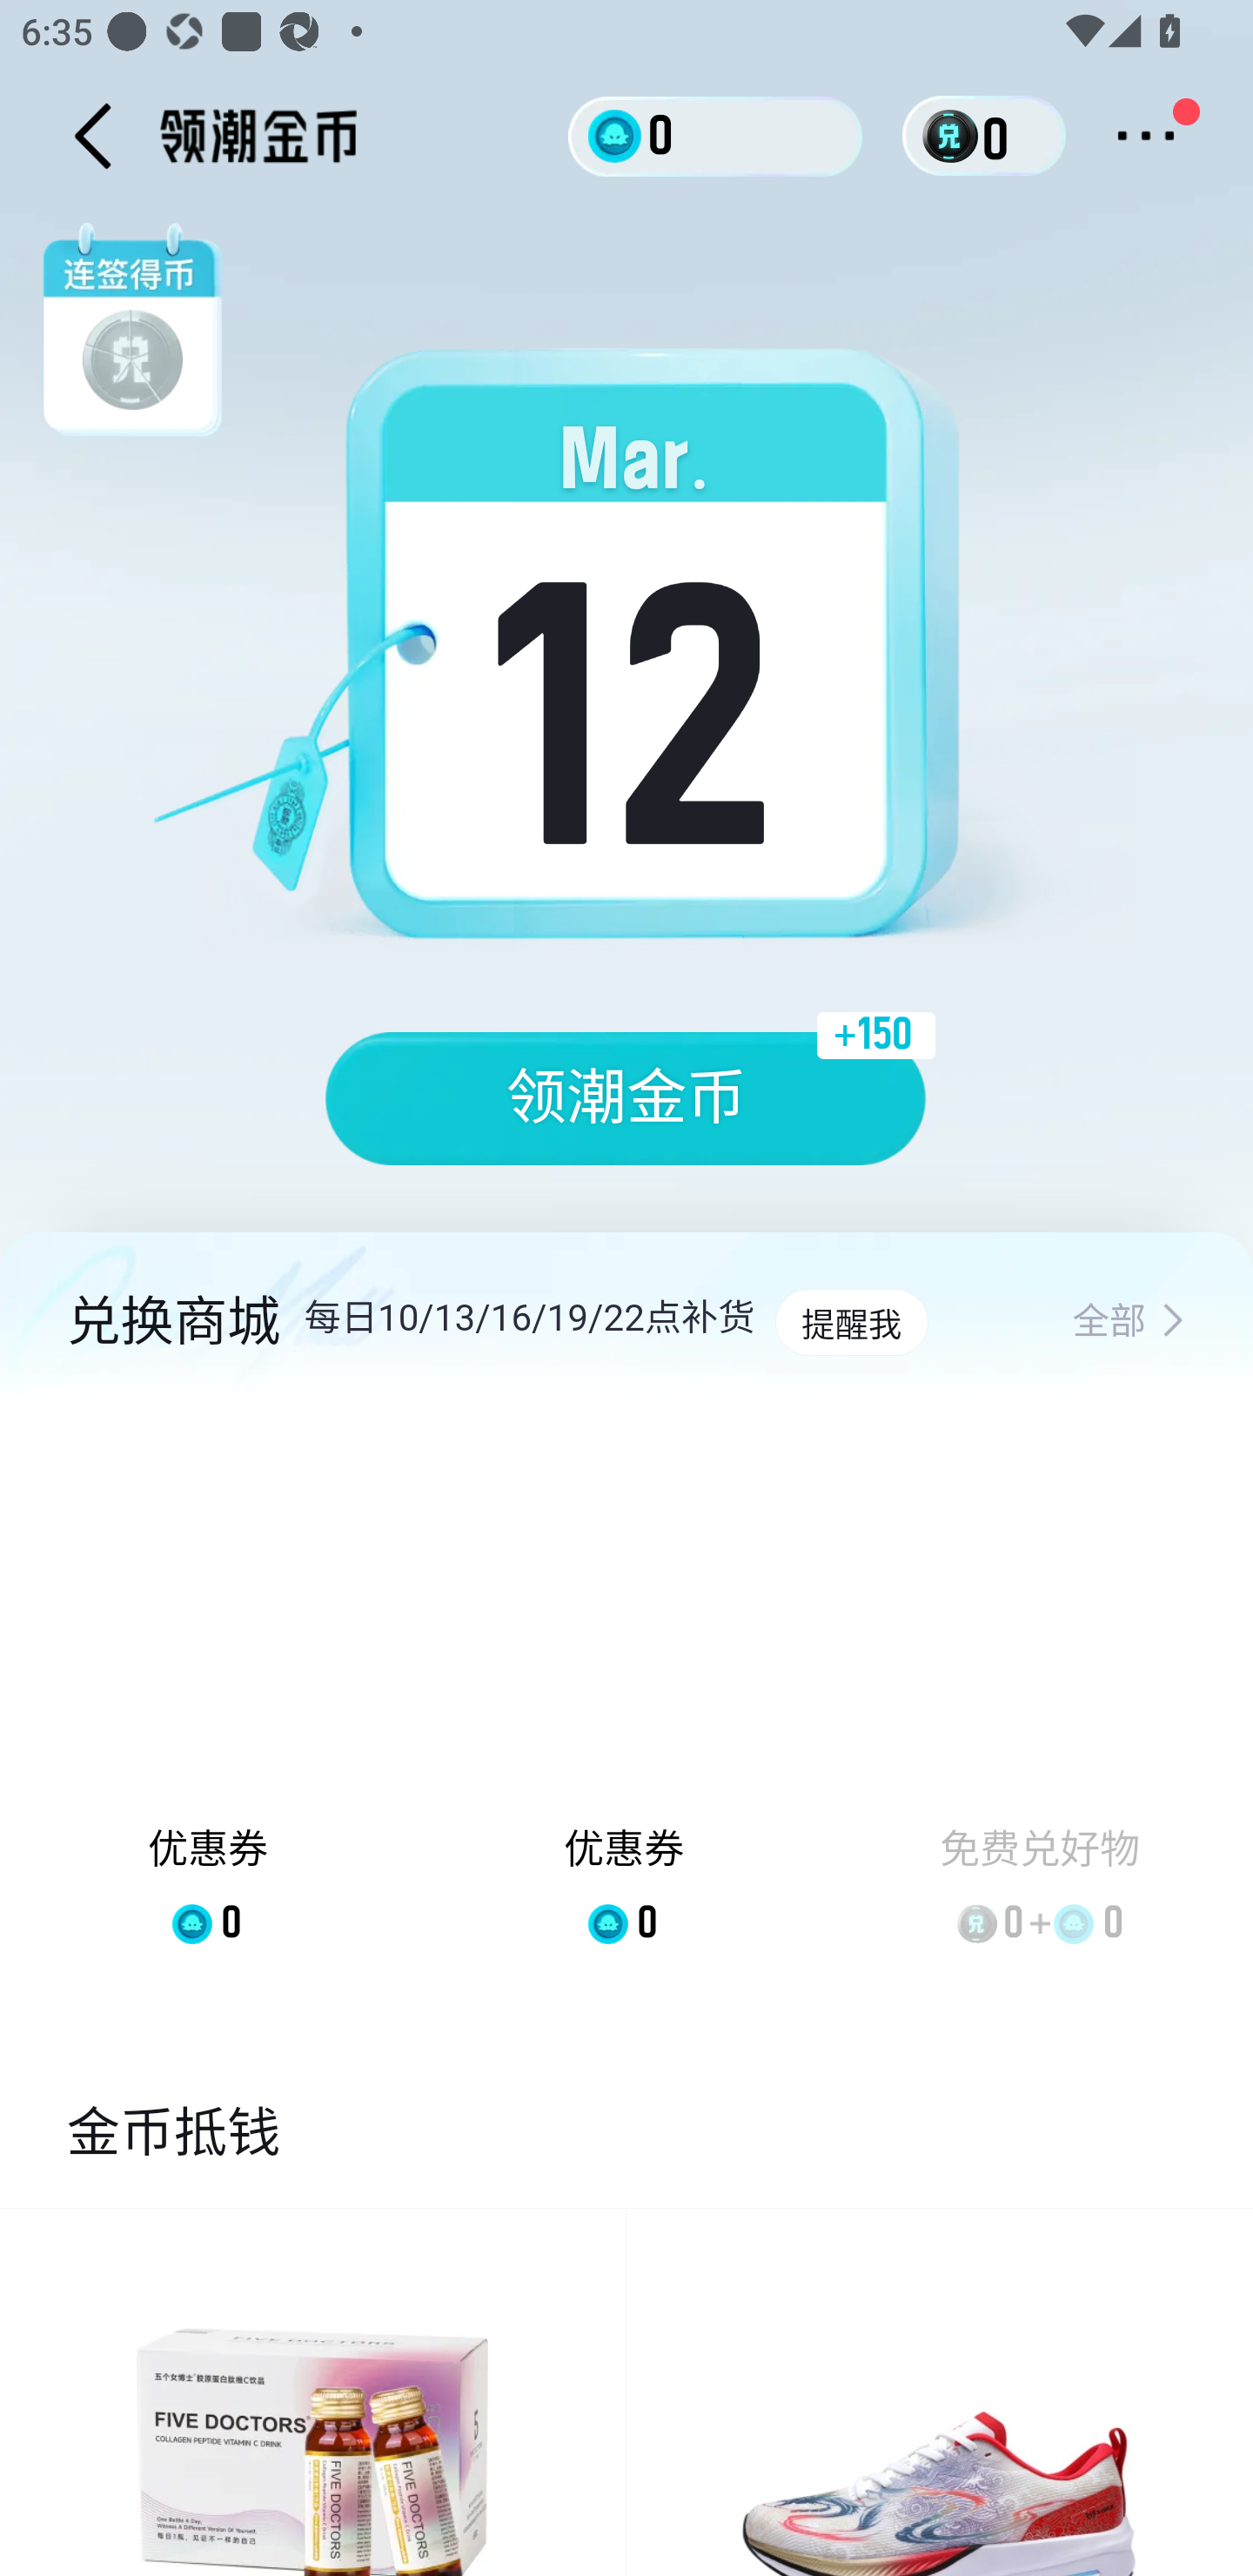  What do you see at coordinates (1129, 1323) in the screenshot?
I see `全部` at bounding box center [1129, 1323].